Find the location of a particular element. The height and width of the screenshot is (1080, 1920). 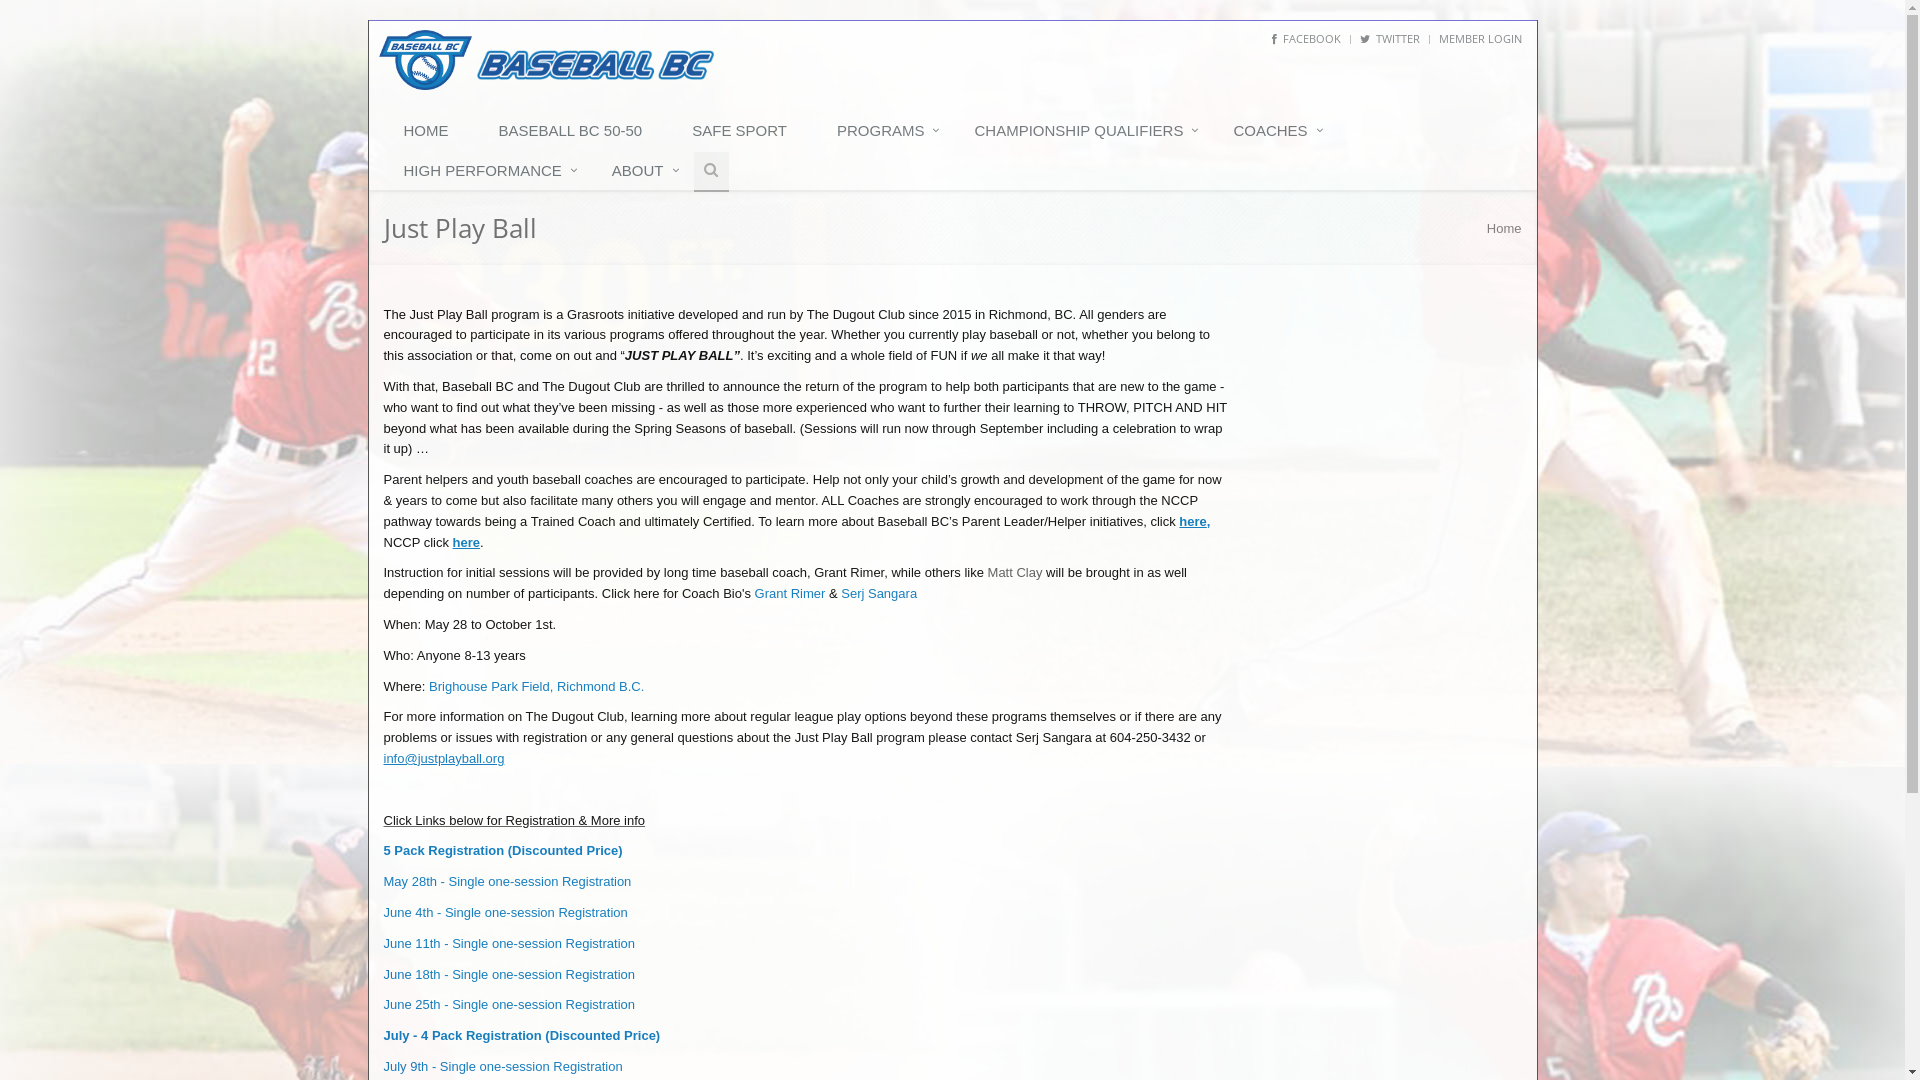

Grant Rimer is located at coordinates (790, 594).